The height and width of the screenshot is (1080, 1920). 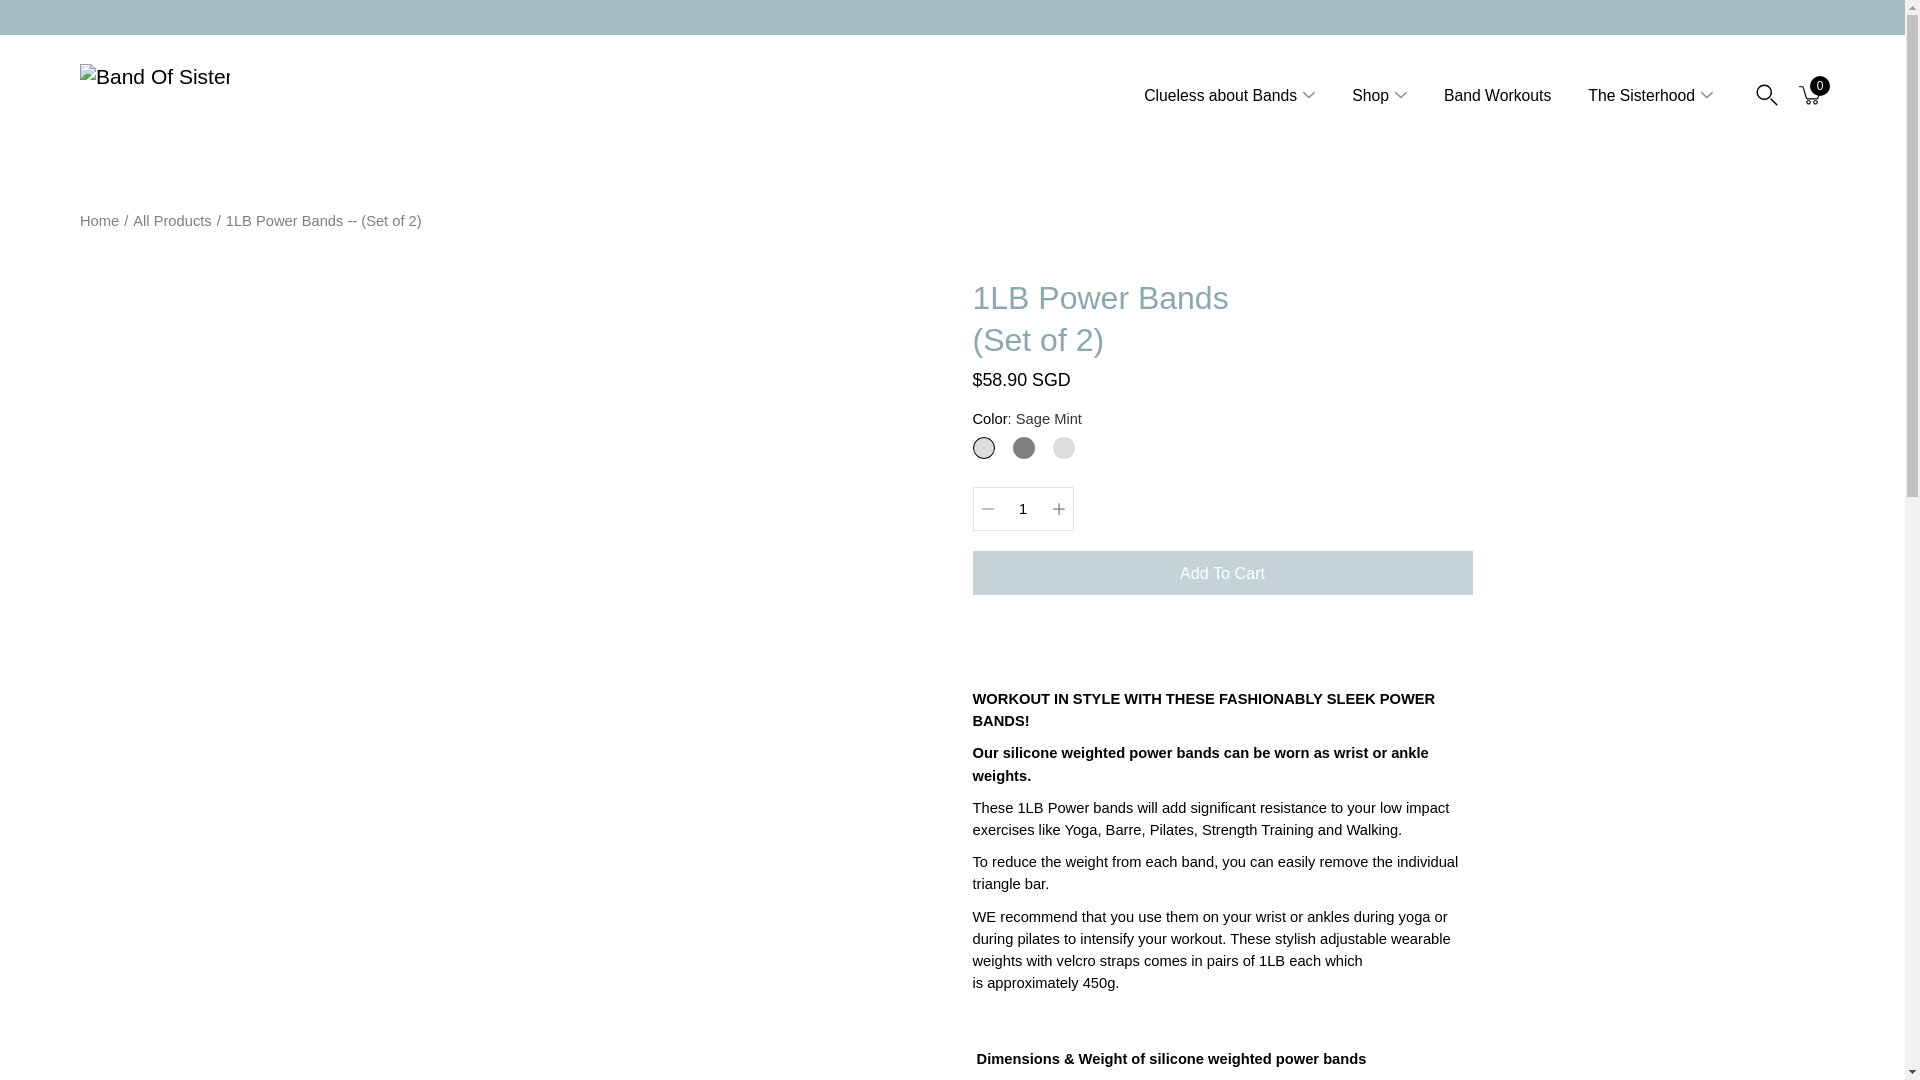 What do you see at coordinates (1022, 509) in the screenshot?
I see `1` at bounding box center [1022, 509].